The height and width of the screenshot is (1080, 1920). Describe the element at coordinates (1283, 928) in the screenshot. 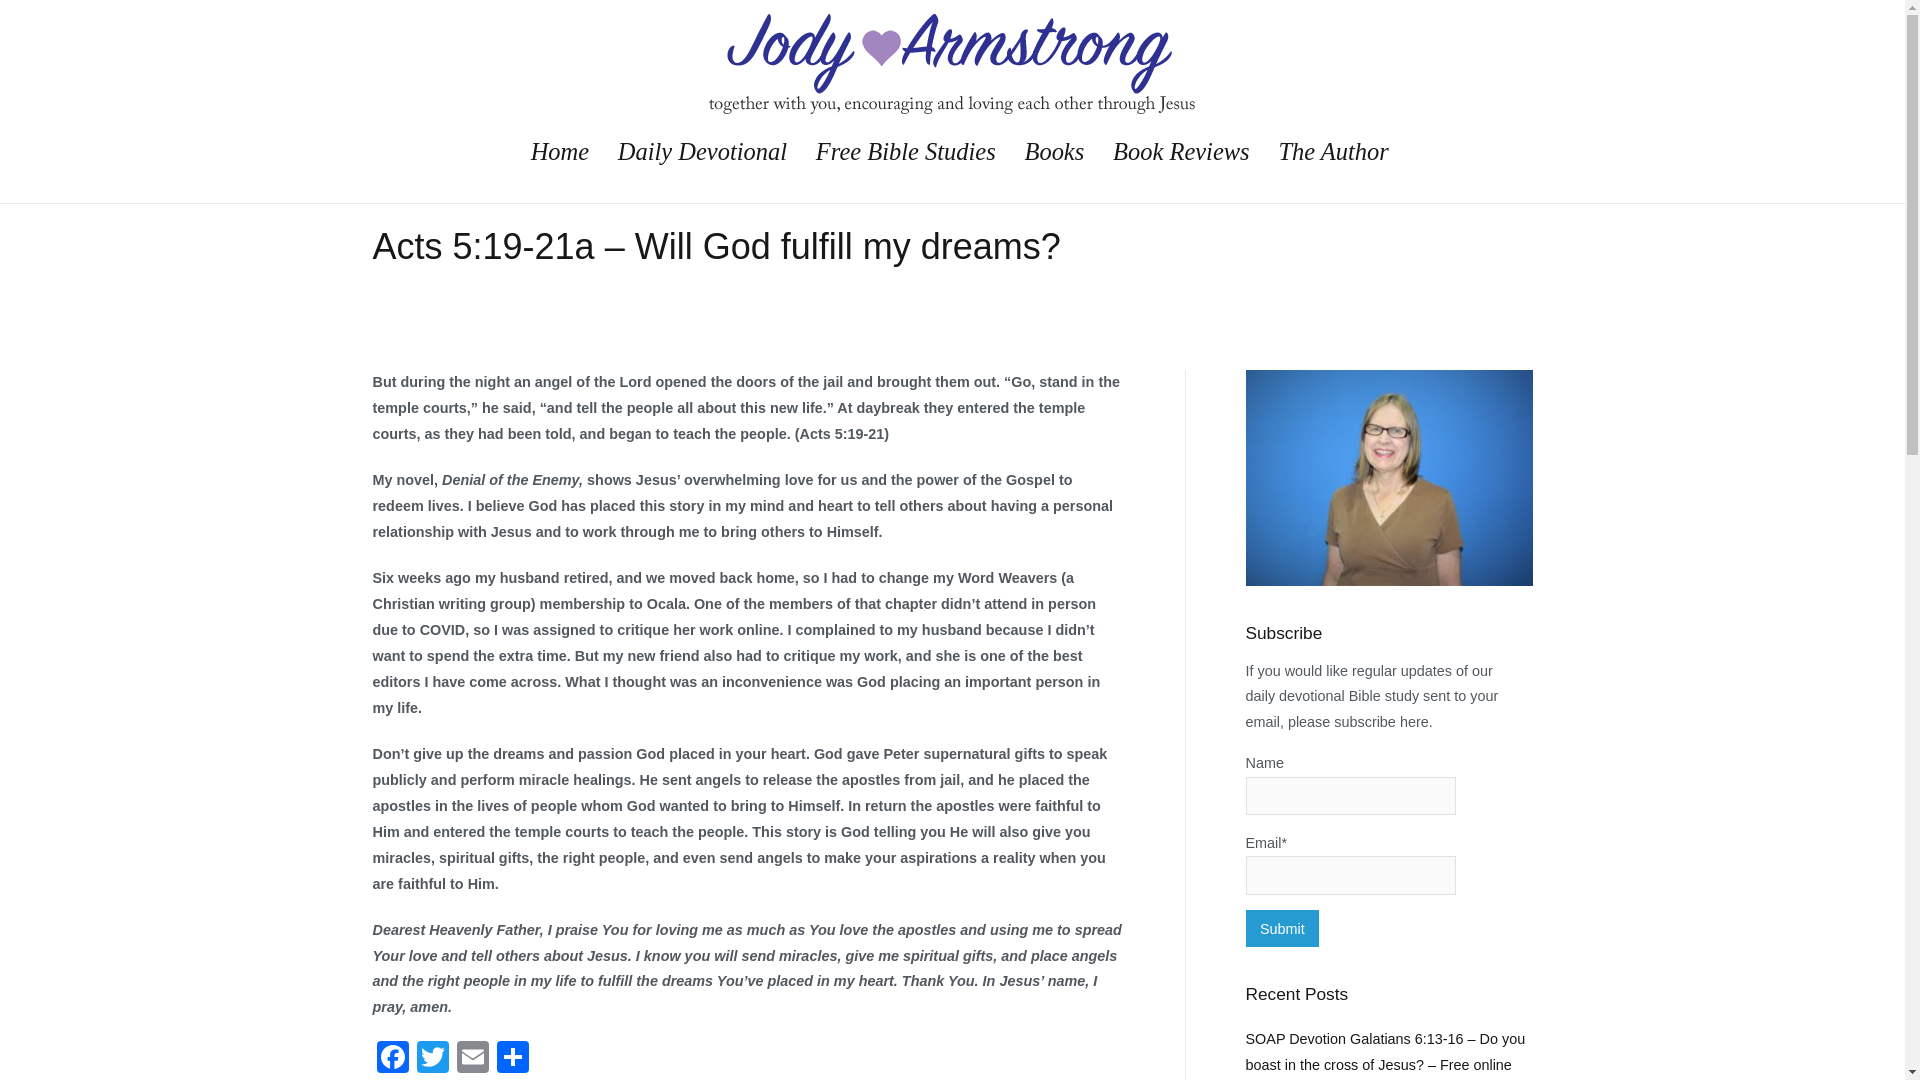

I see `Submit` at that location.